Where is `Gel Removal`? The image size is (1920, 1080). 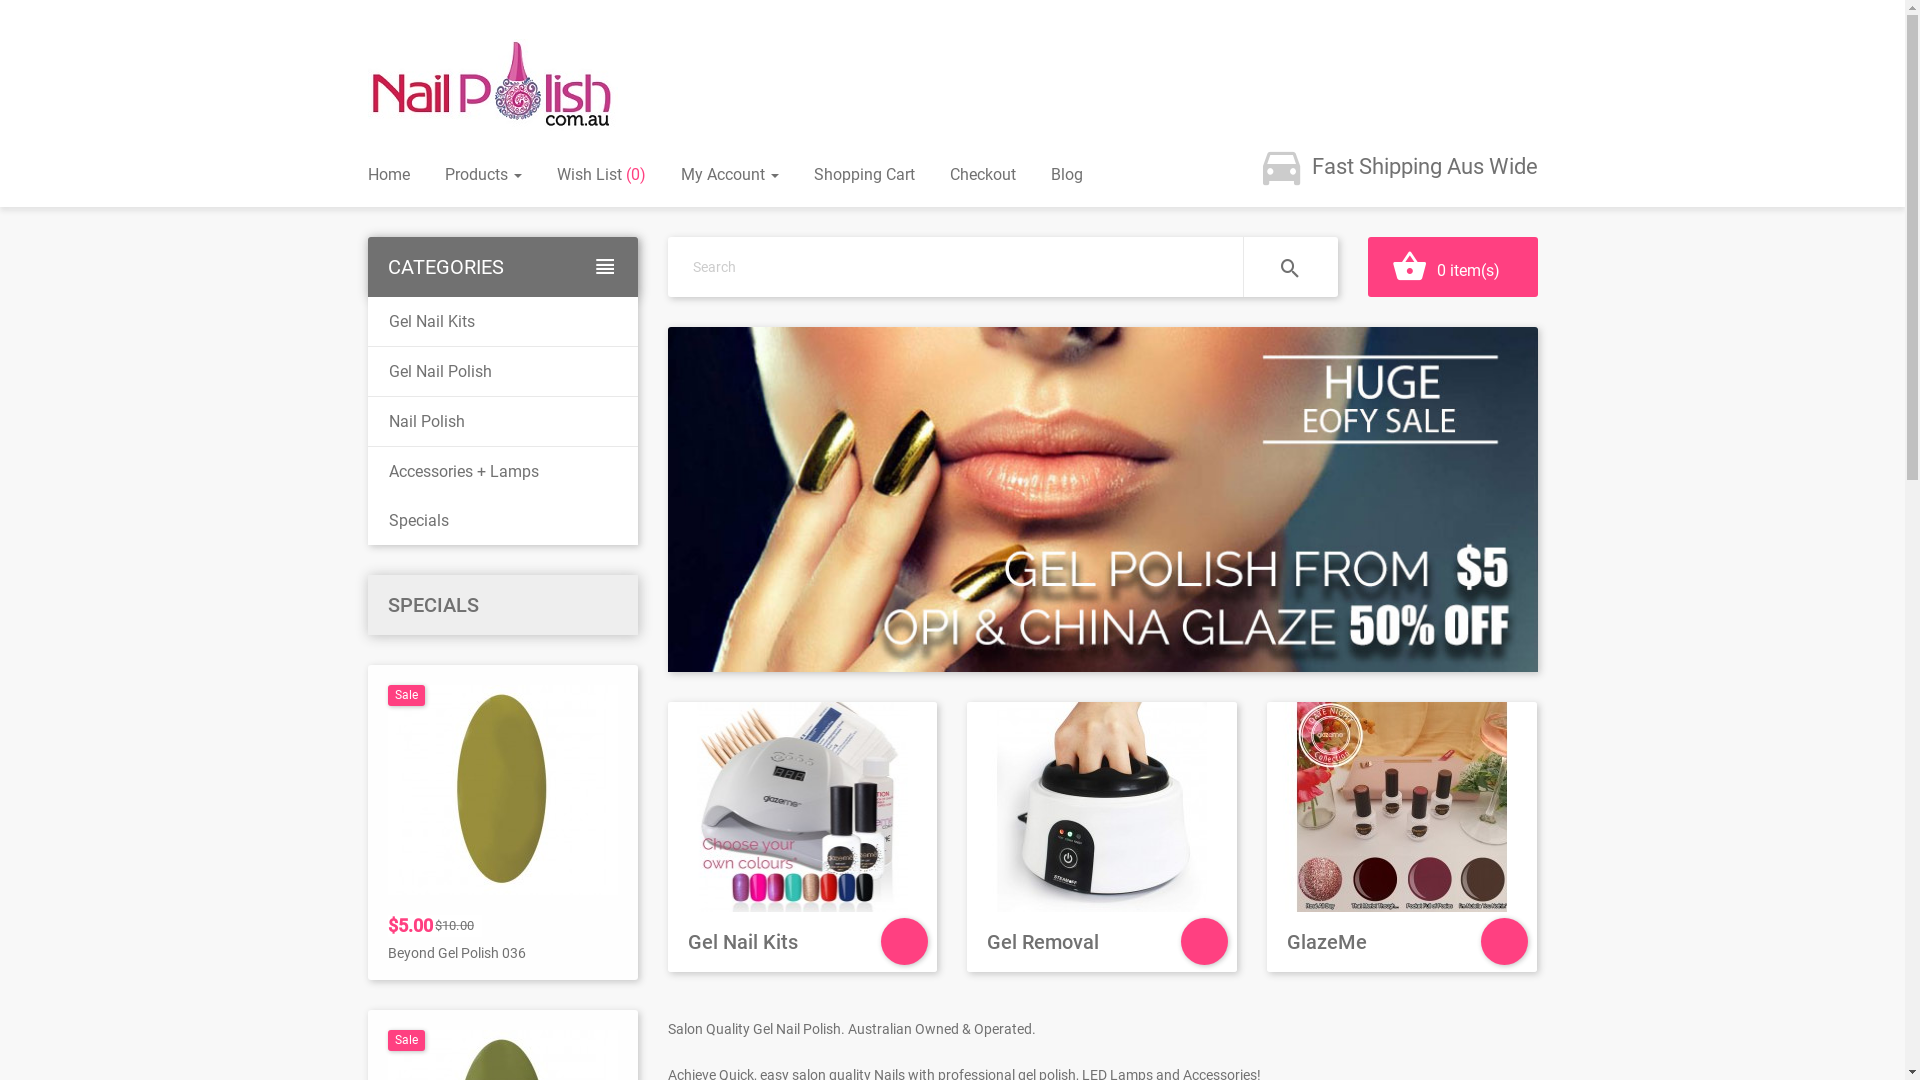
Gel Removal is located at coordinates (1102, 837).